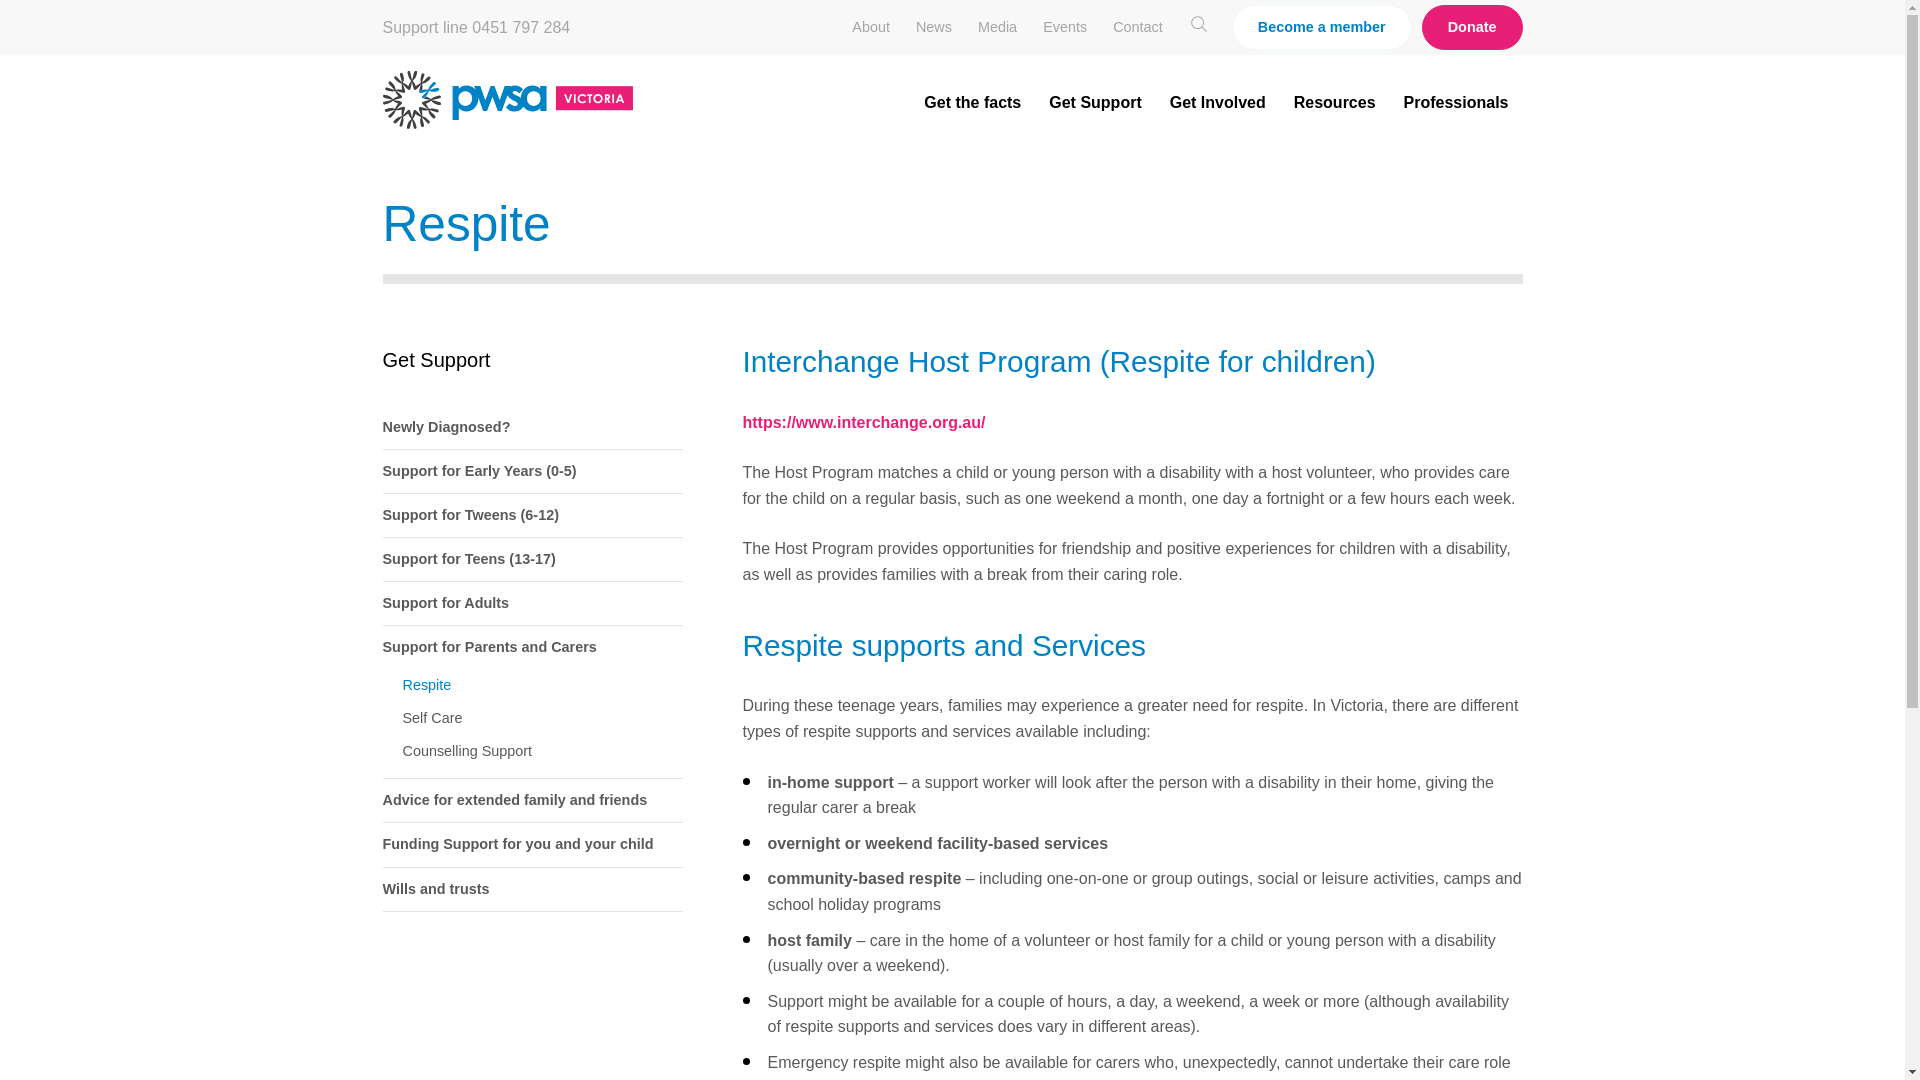 This screenshot has height=1080, width=1920. What do you see at coordinates (871, 27) in the screenshot?
I see `About` at bounding box center [871, 27].